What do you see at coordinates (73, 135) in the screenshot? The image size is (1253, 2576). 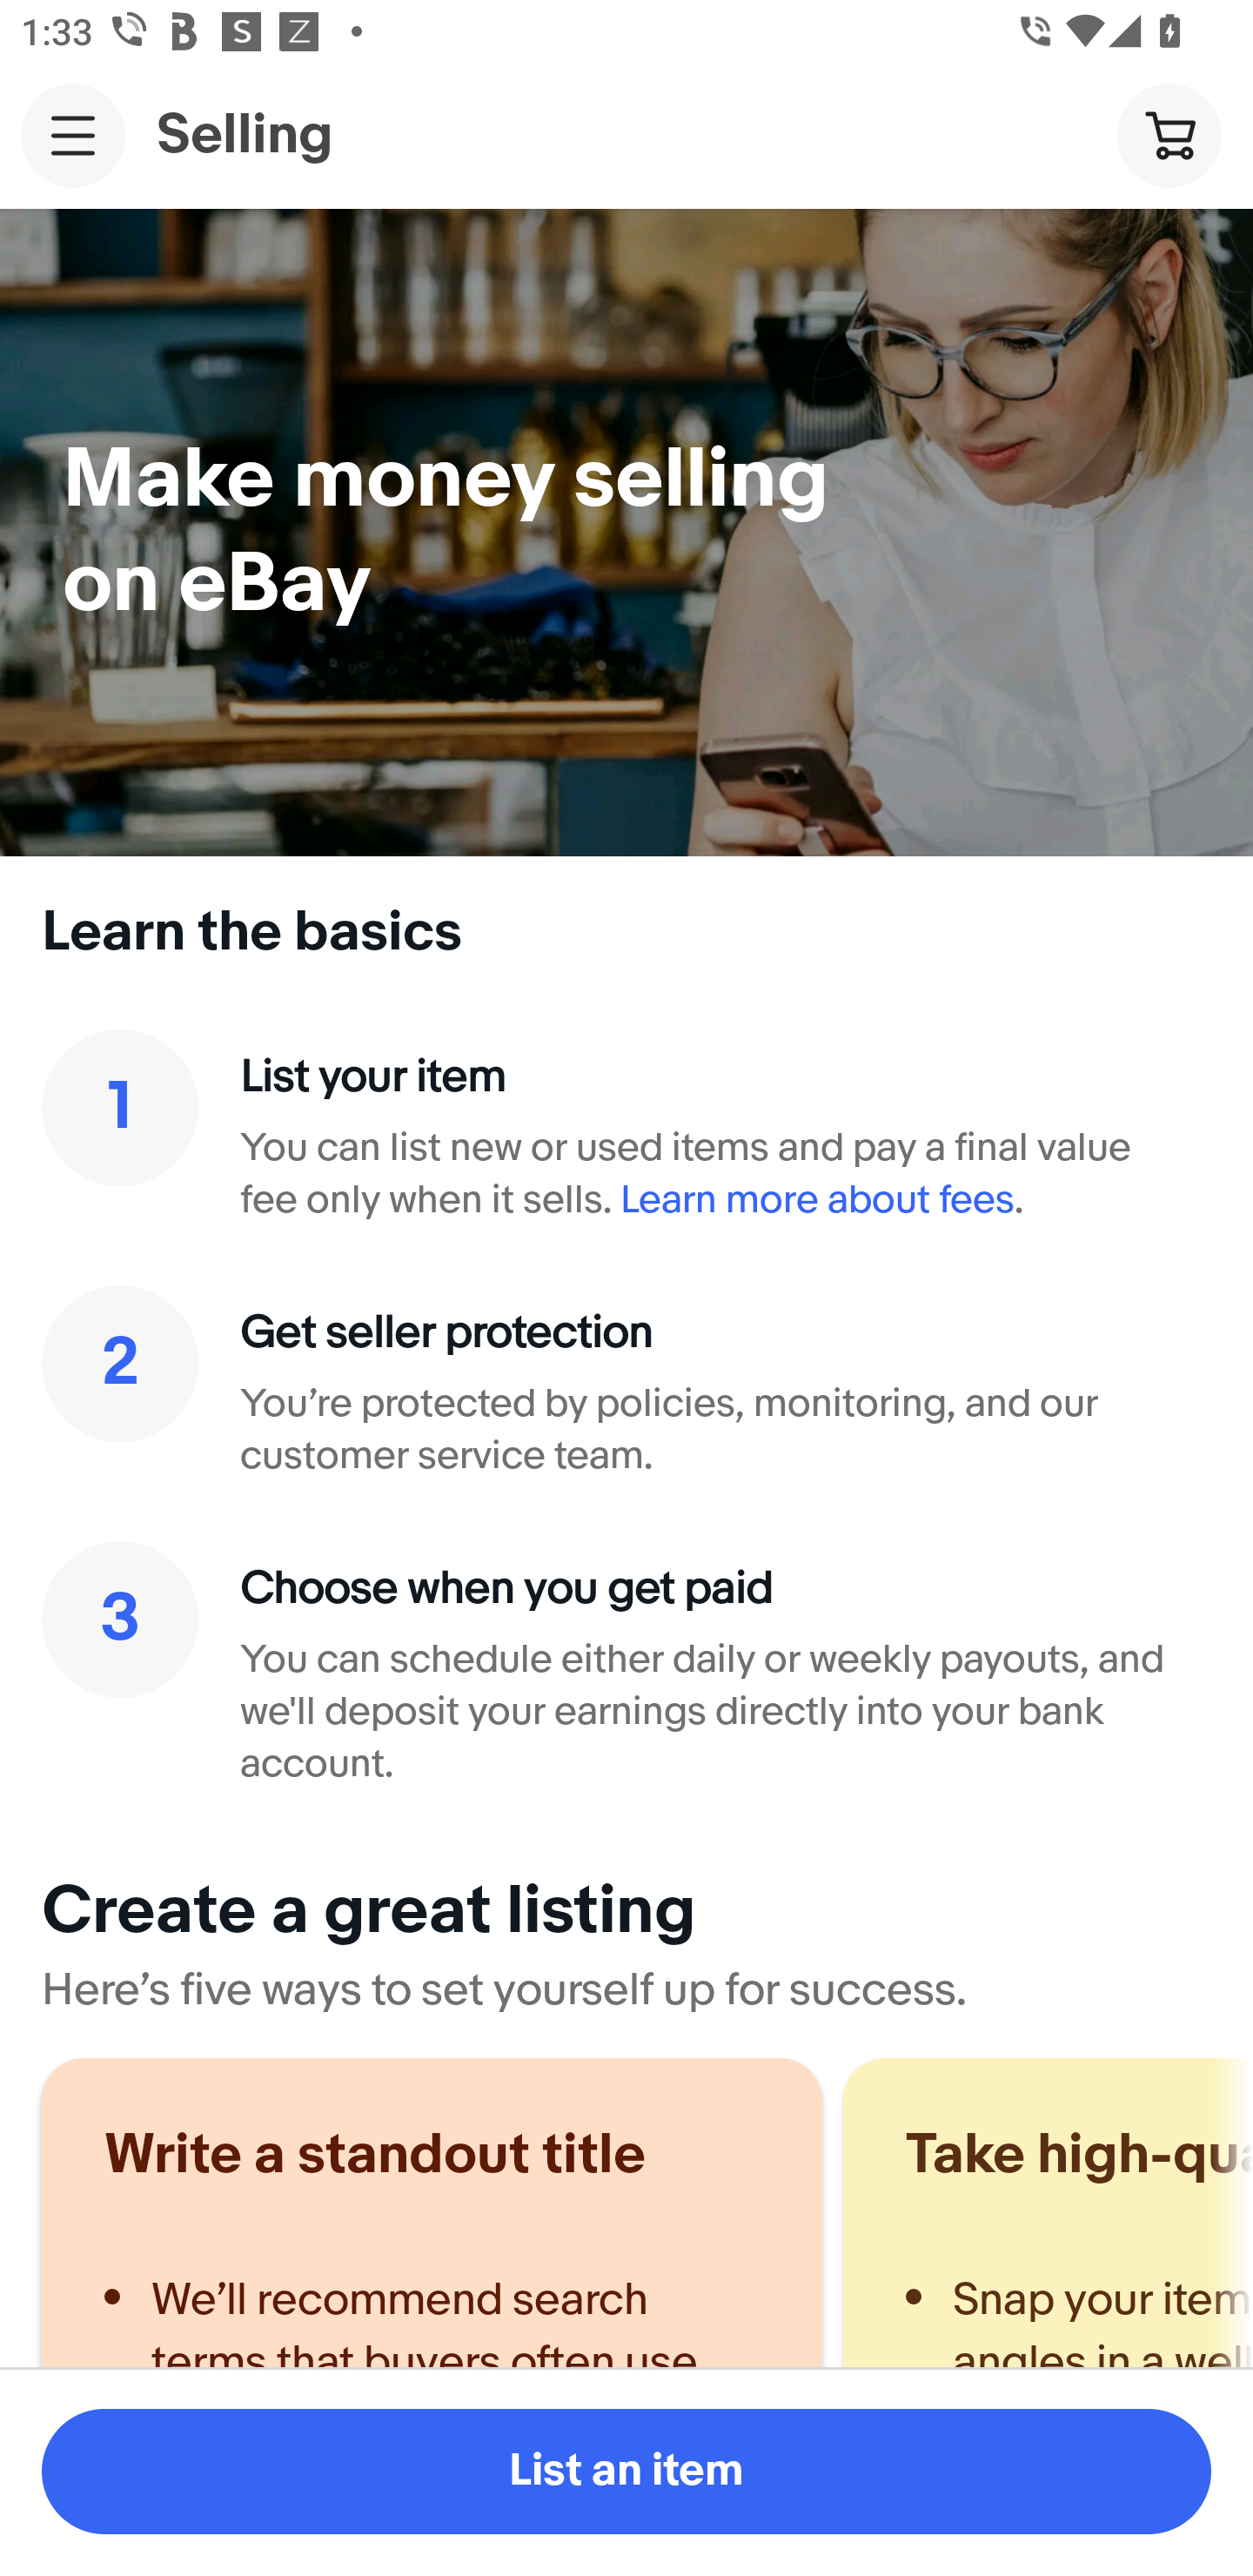 I see `Main navigation, open` at bounding box center [73, 135].